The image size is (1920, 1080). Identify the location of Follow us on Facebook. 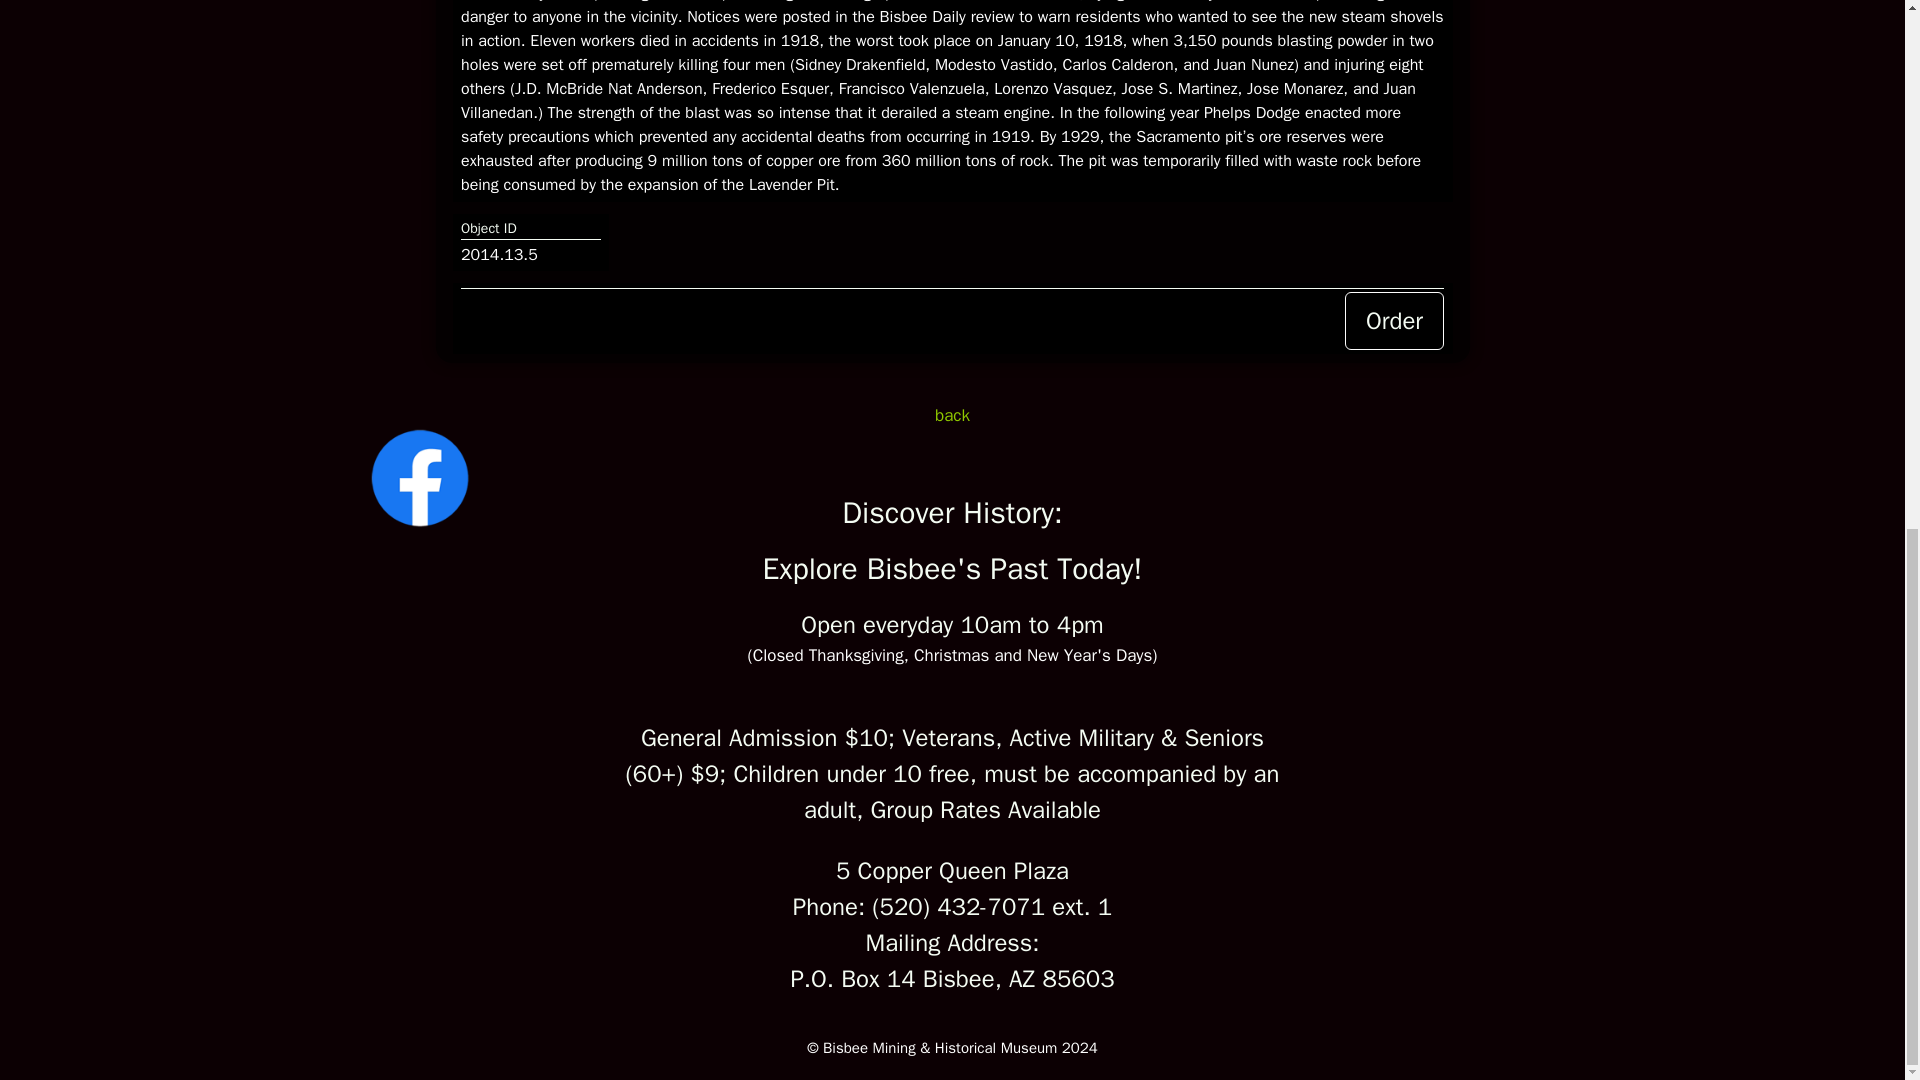
(420, 522).